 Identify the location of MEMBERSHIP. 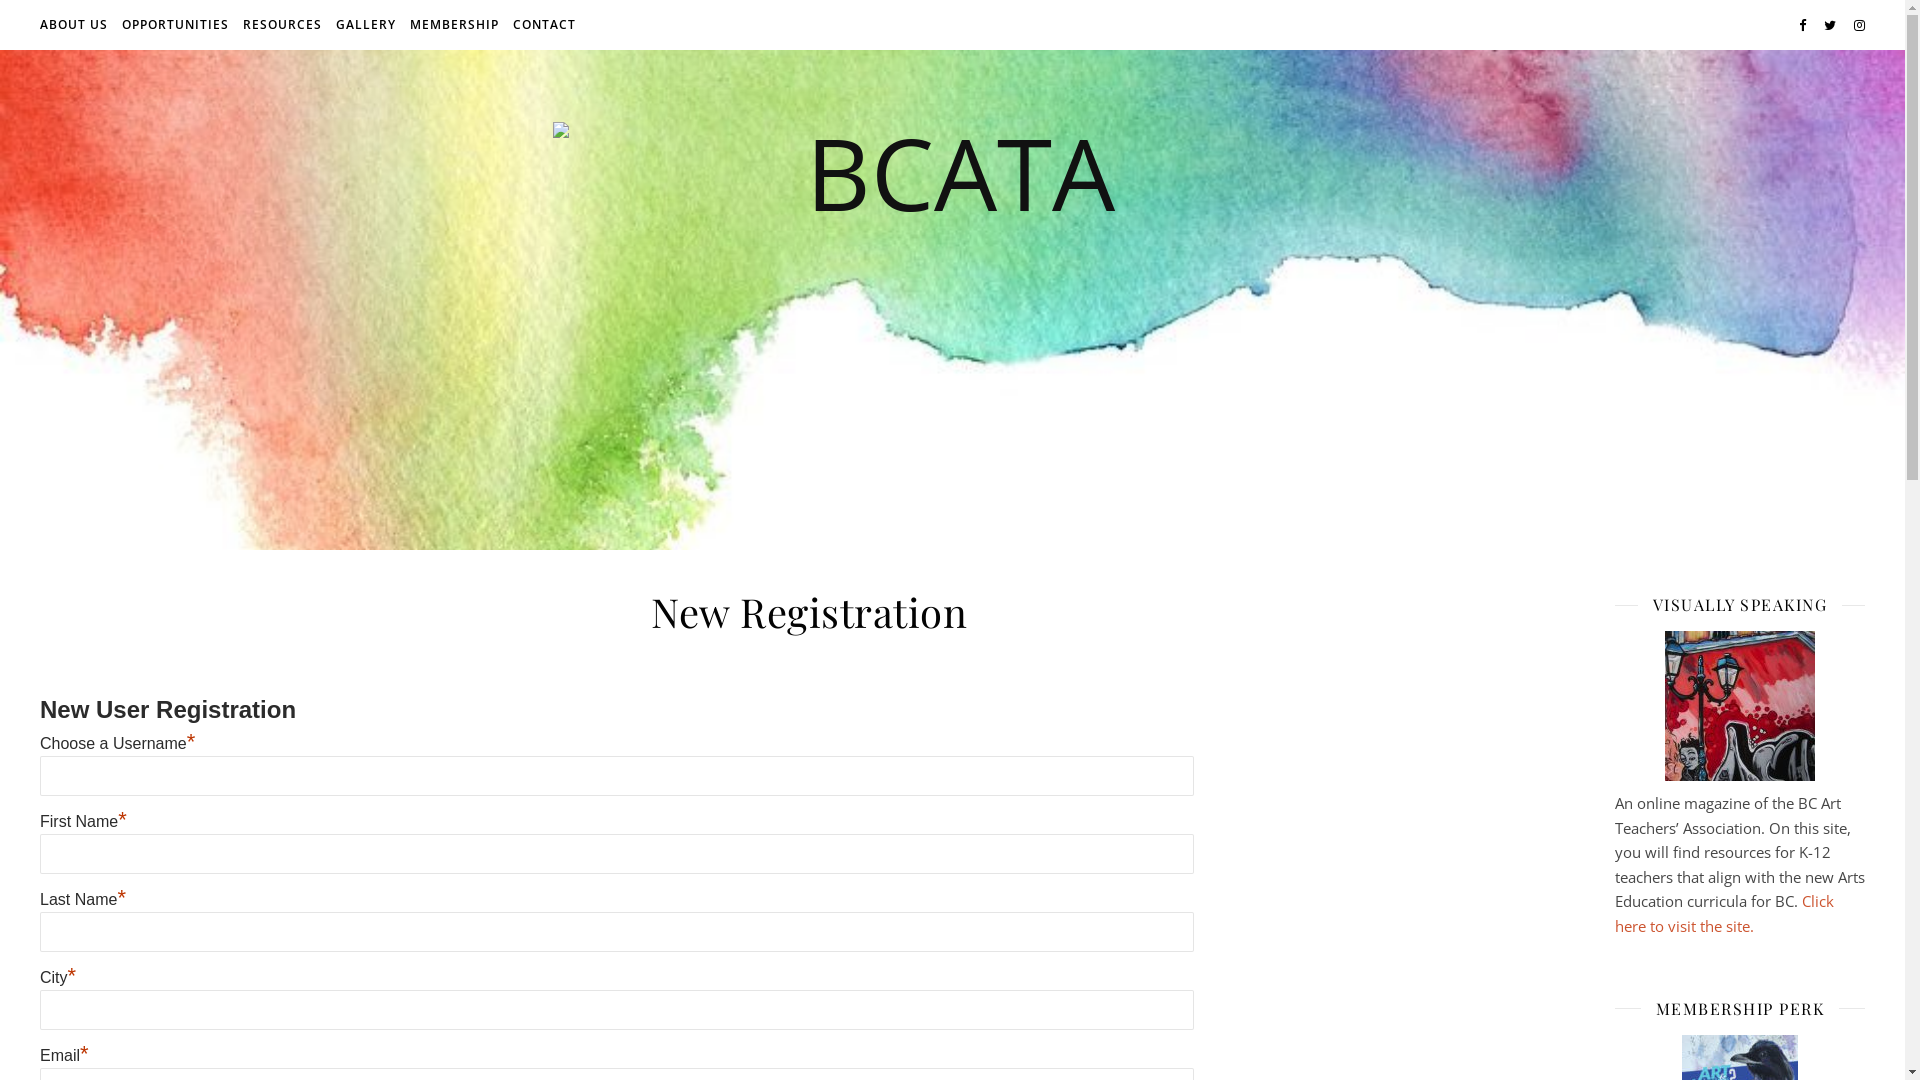
(454, 25).